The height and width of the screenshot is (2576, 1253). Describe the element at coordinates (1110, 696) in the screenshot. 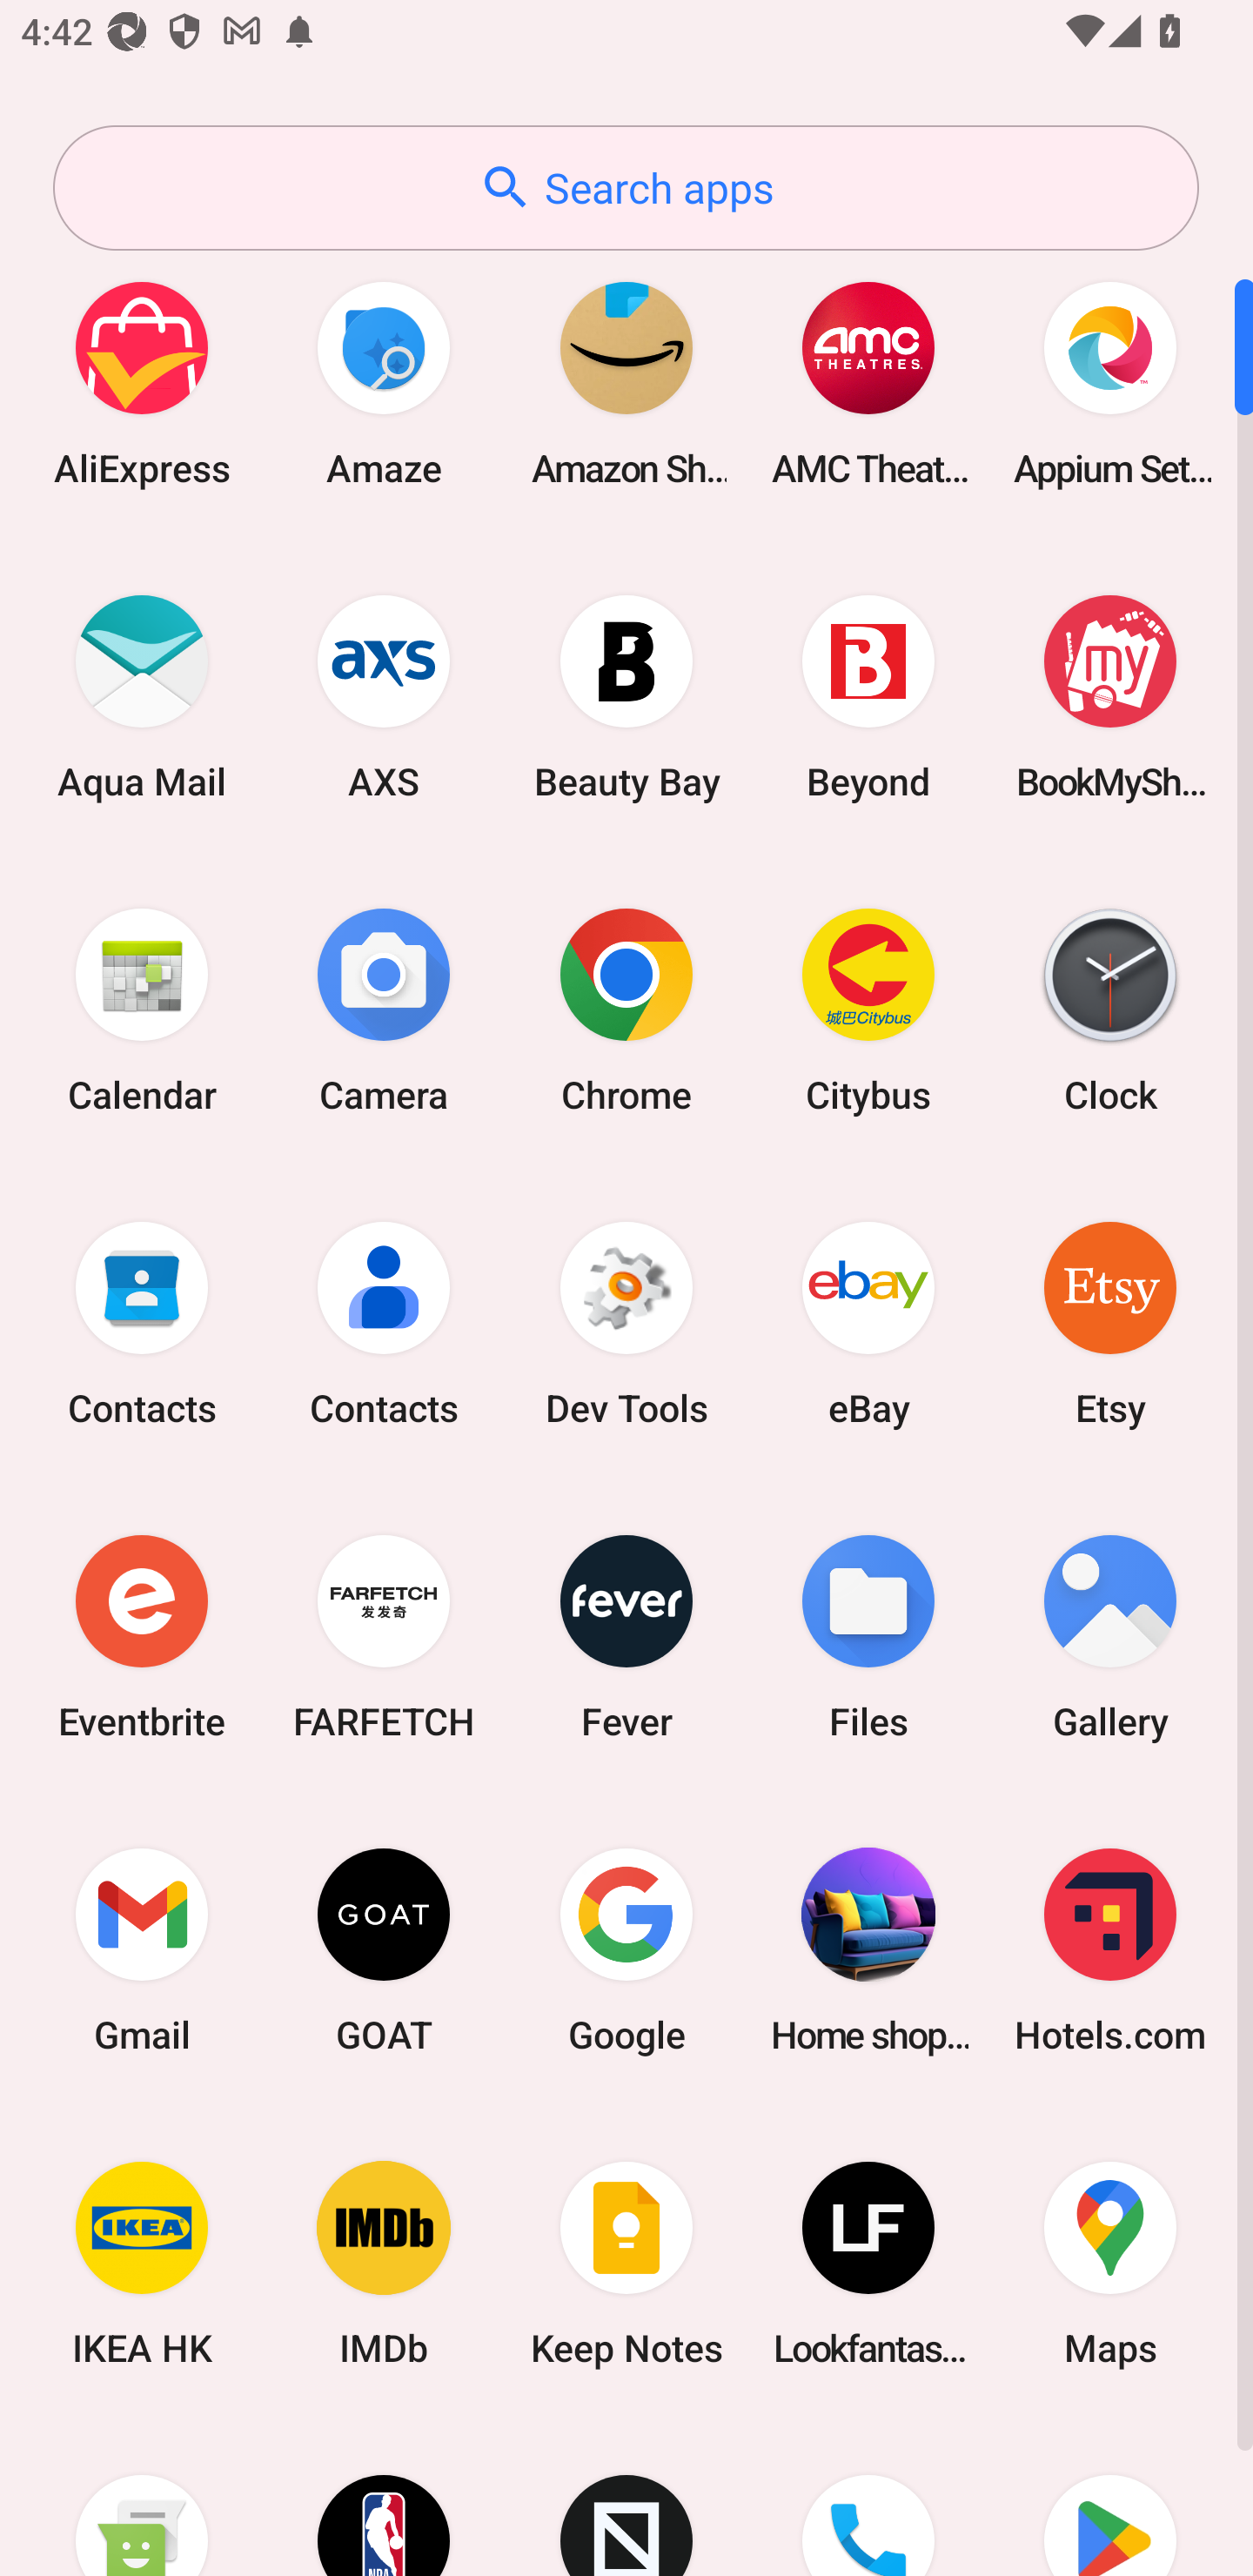

I see `BookMyShow` at that location.